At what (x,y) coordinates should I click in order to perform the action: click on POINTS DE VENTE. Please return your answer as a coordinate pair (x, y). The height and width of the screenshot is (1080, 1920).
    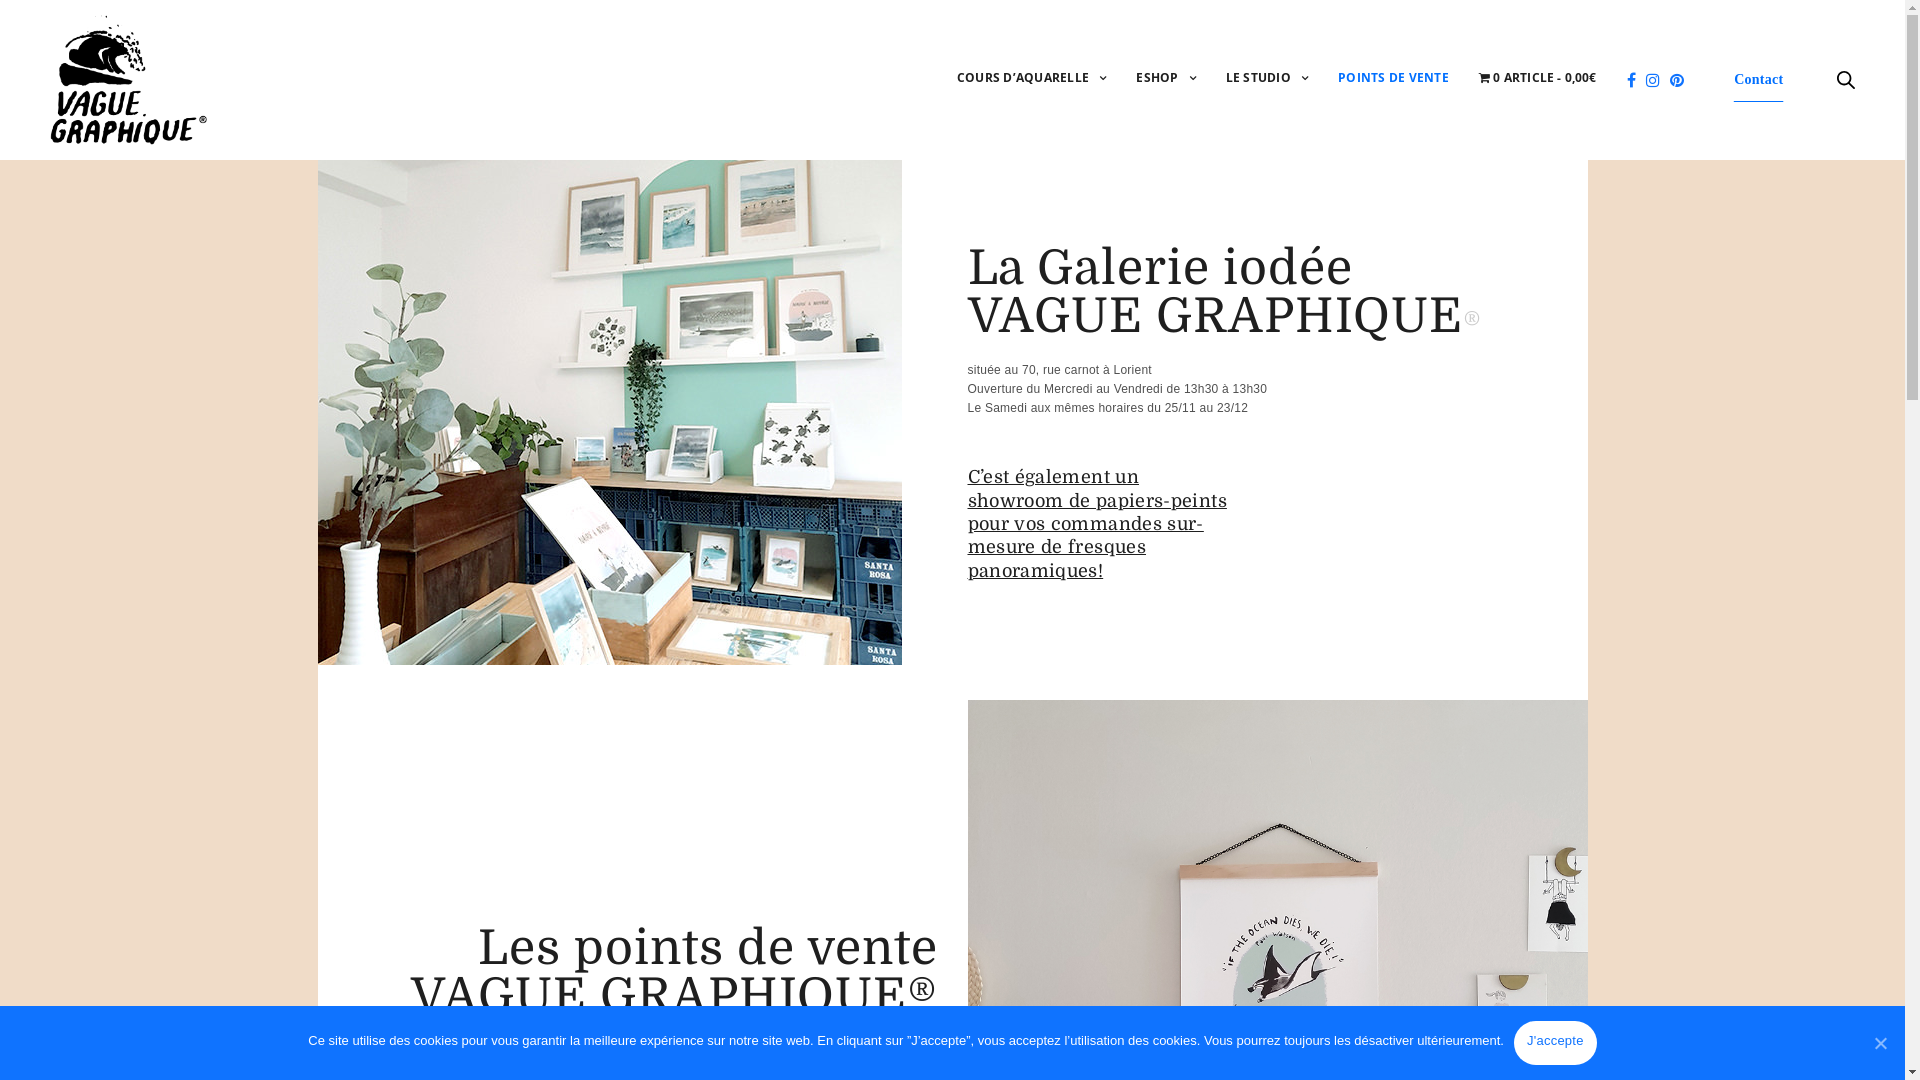
    Looking at the image, I should click on (1394, 80).